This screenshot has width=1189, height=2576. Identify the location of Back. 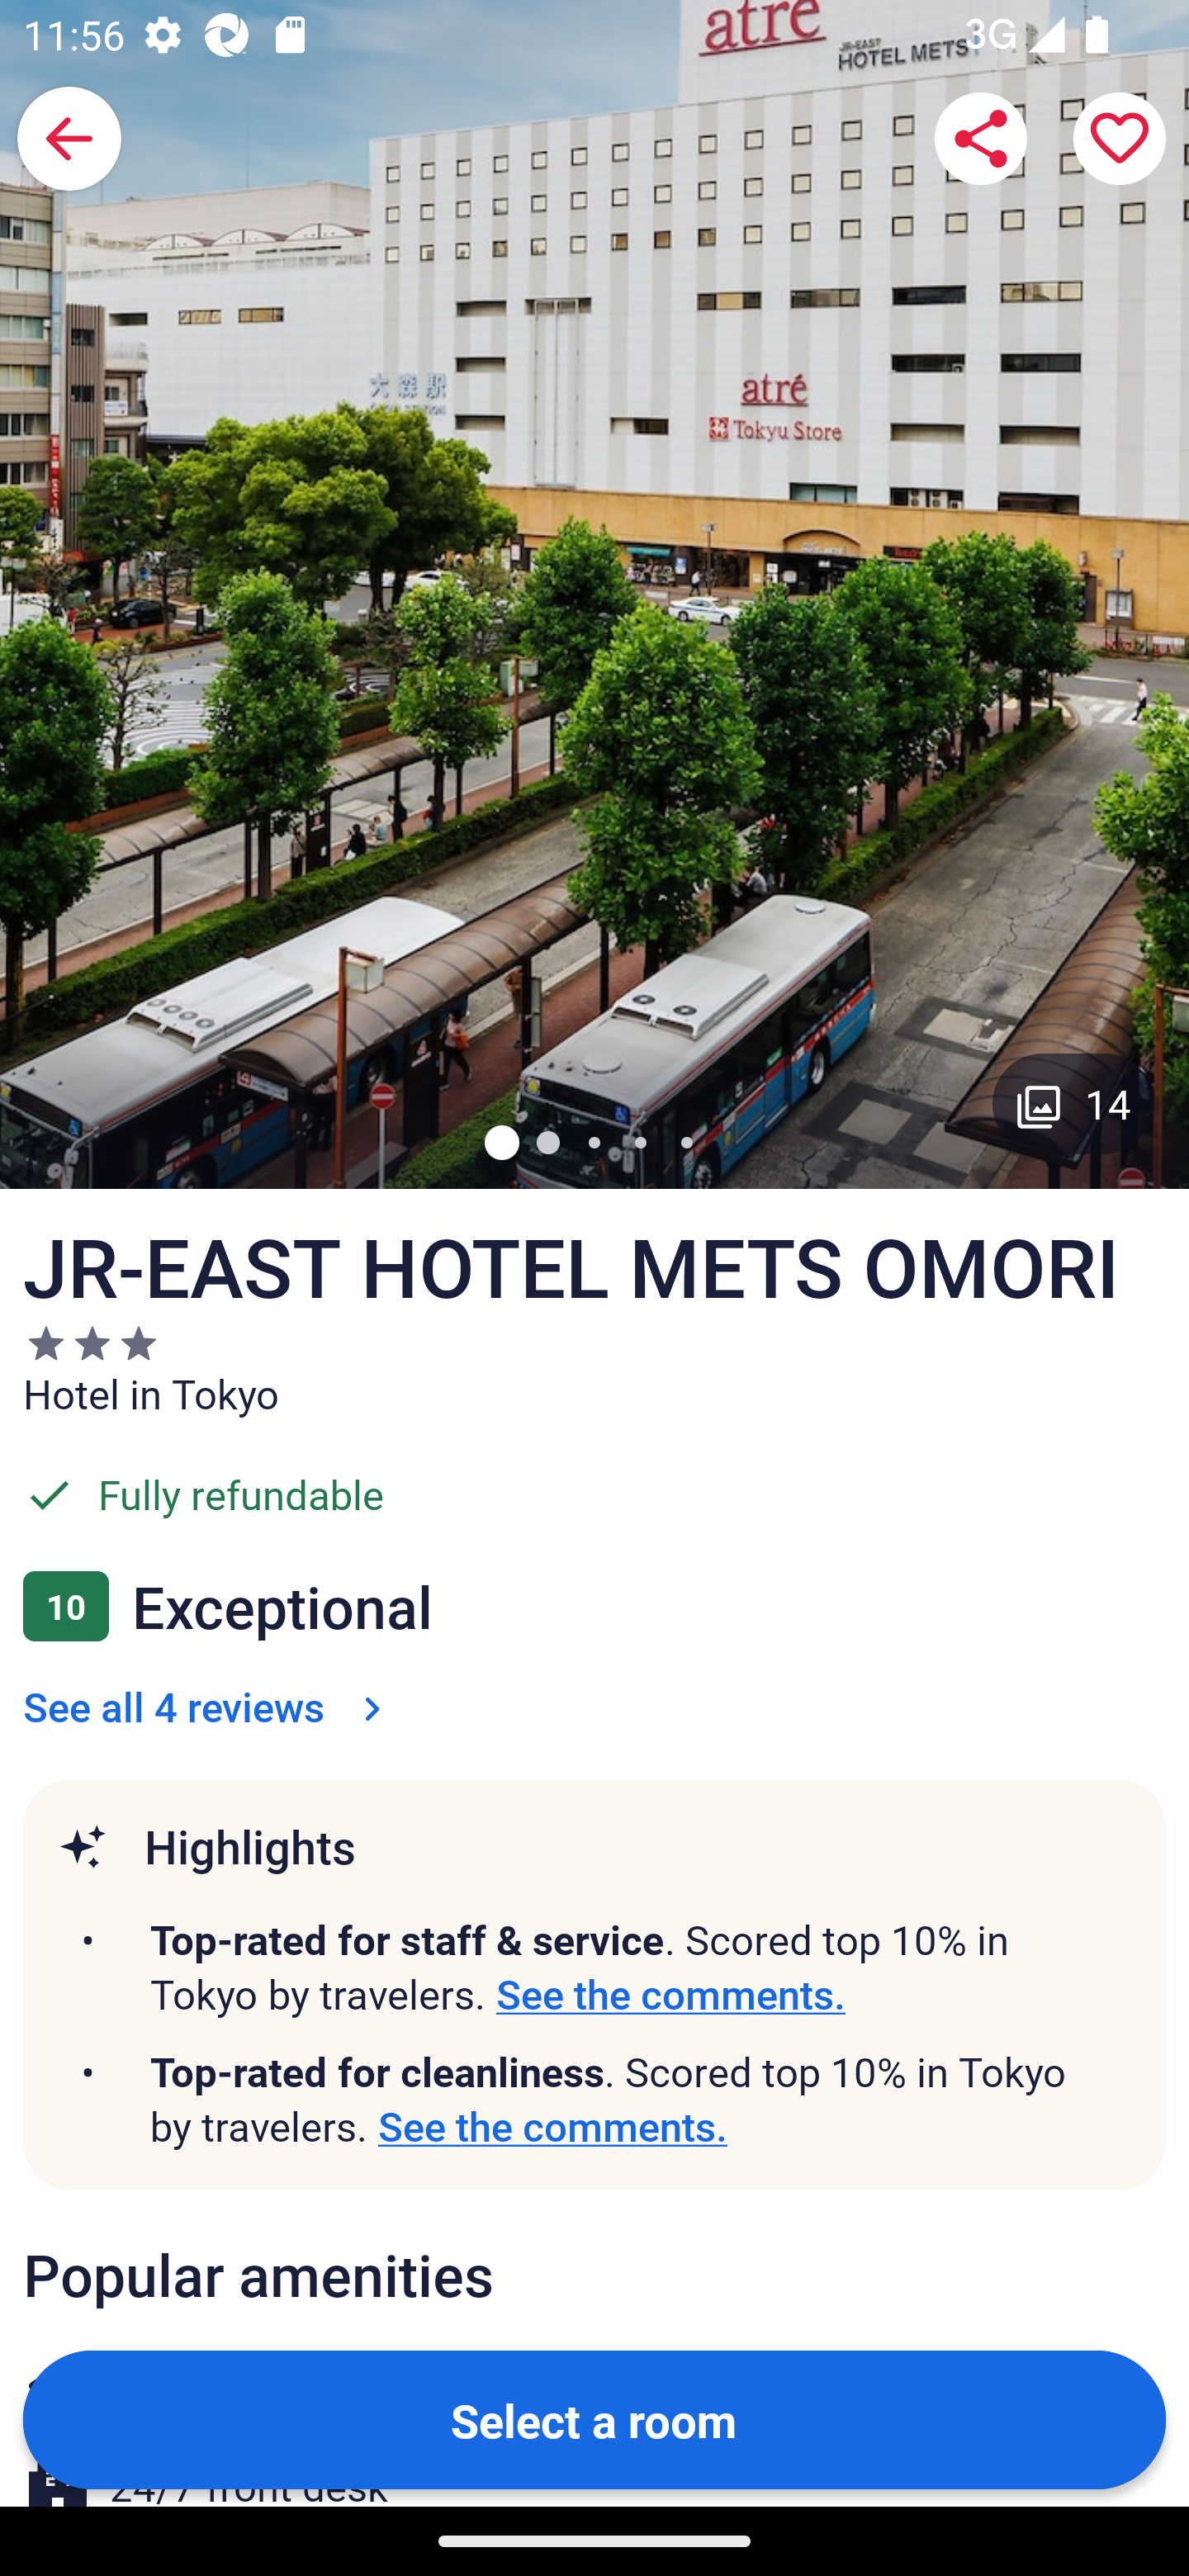
(69, 139).